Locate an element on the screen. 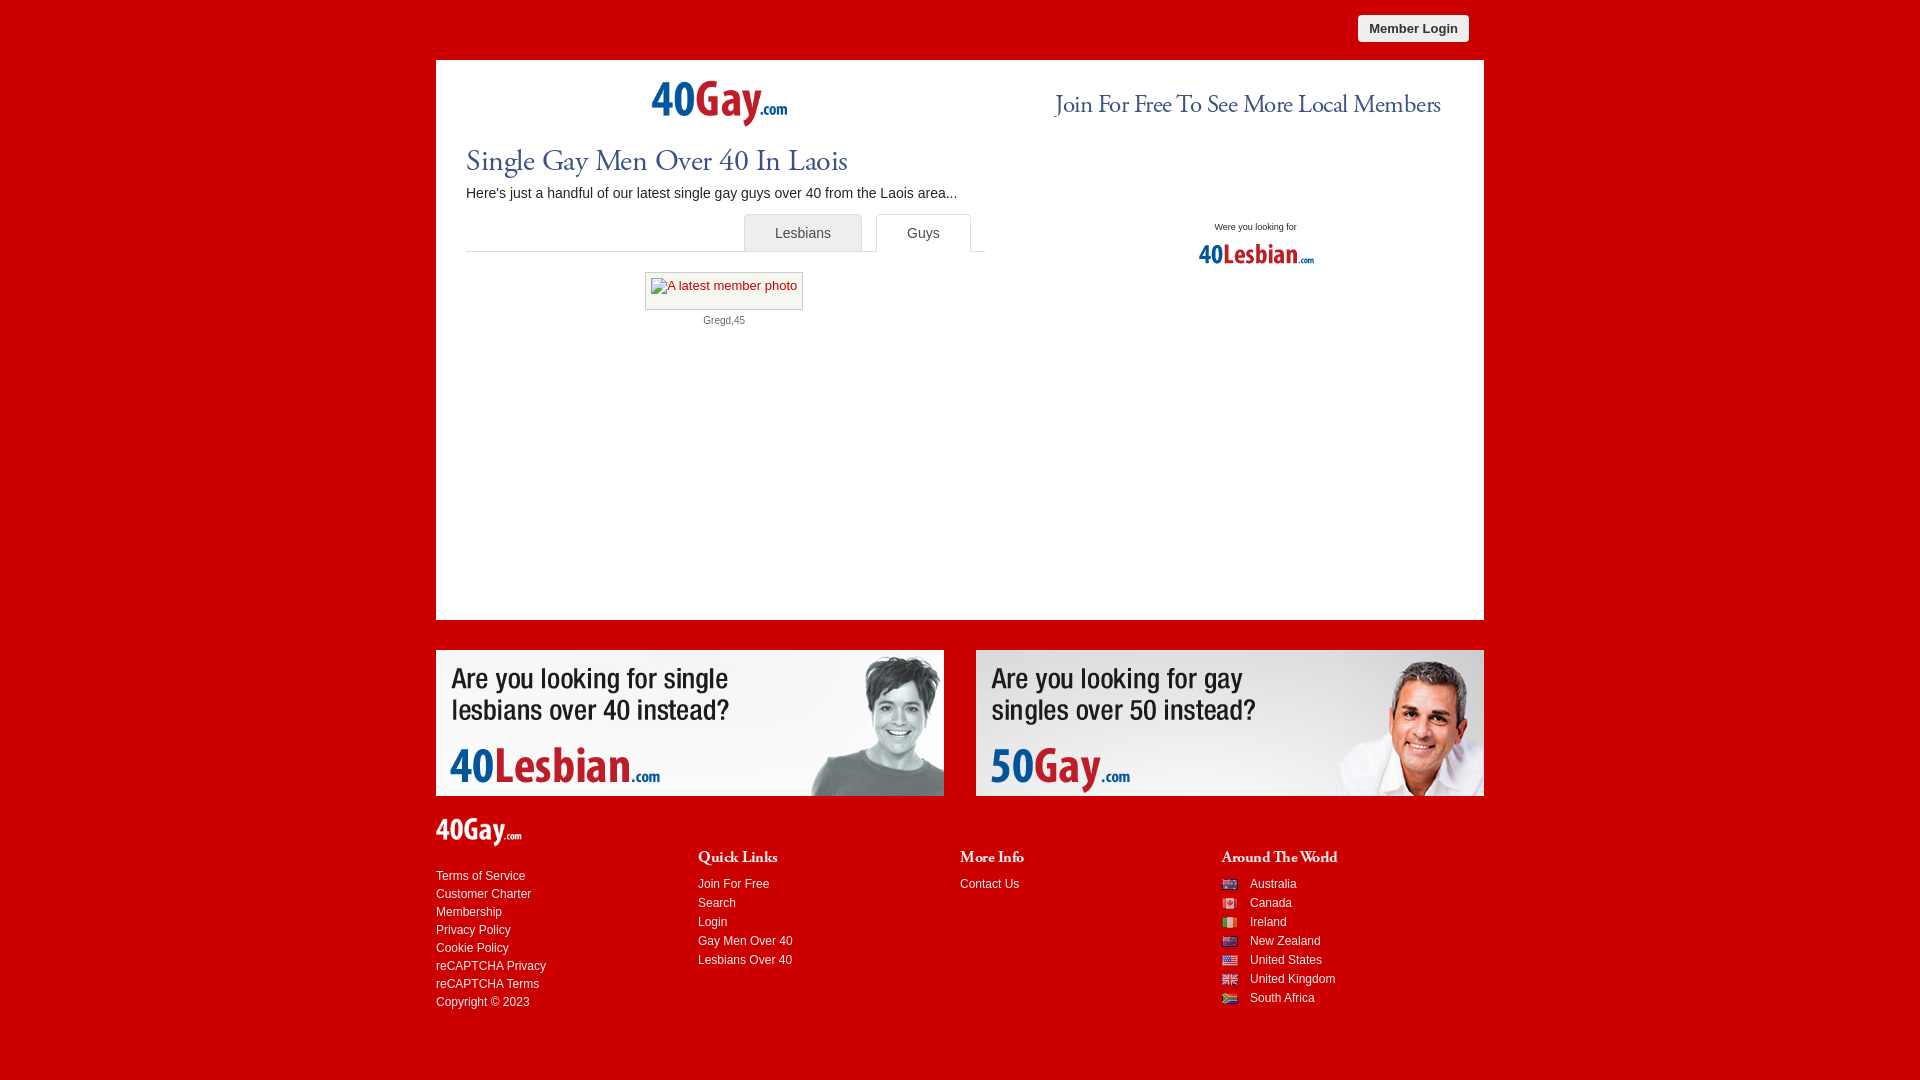 The image size is (1920, 1080). Australia is located at coordinates (1274, 884).